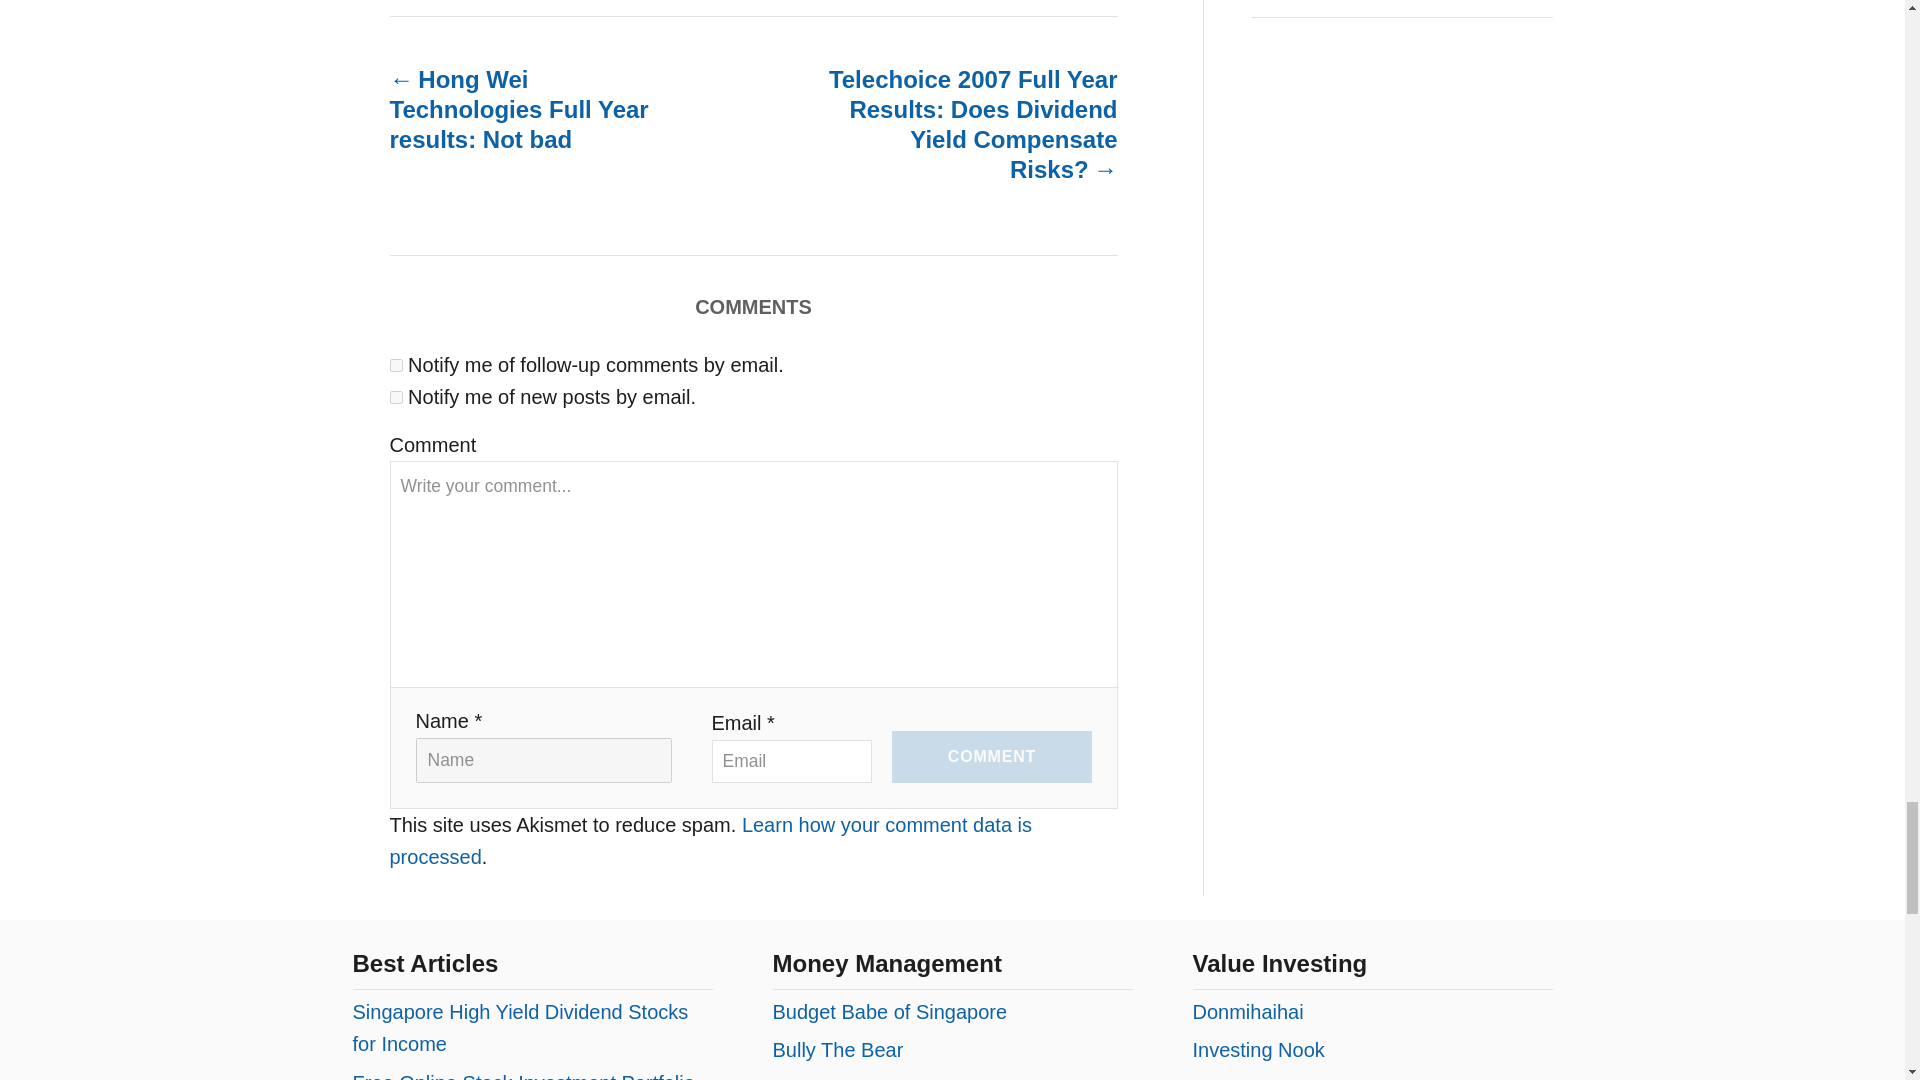  I want to click on subscribe, so click(396, 364).